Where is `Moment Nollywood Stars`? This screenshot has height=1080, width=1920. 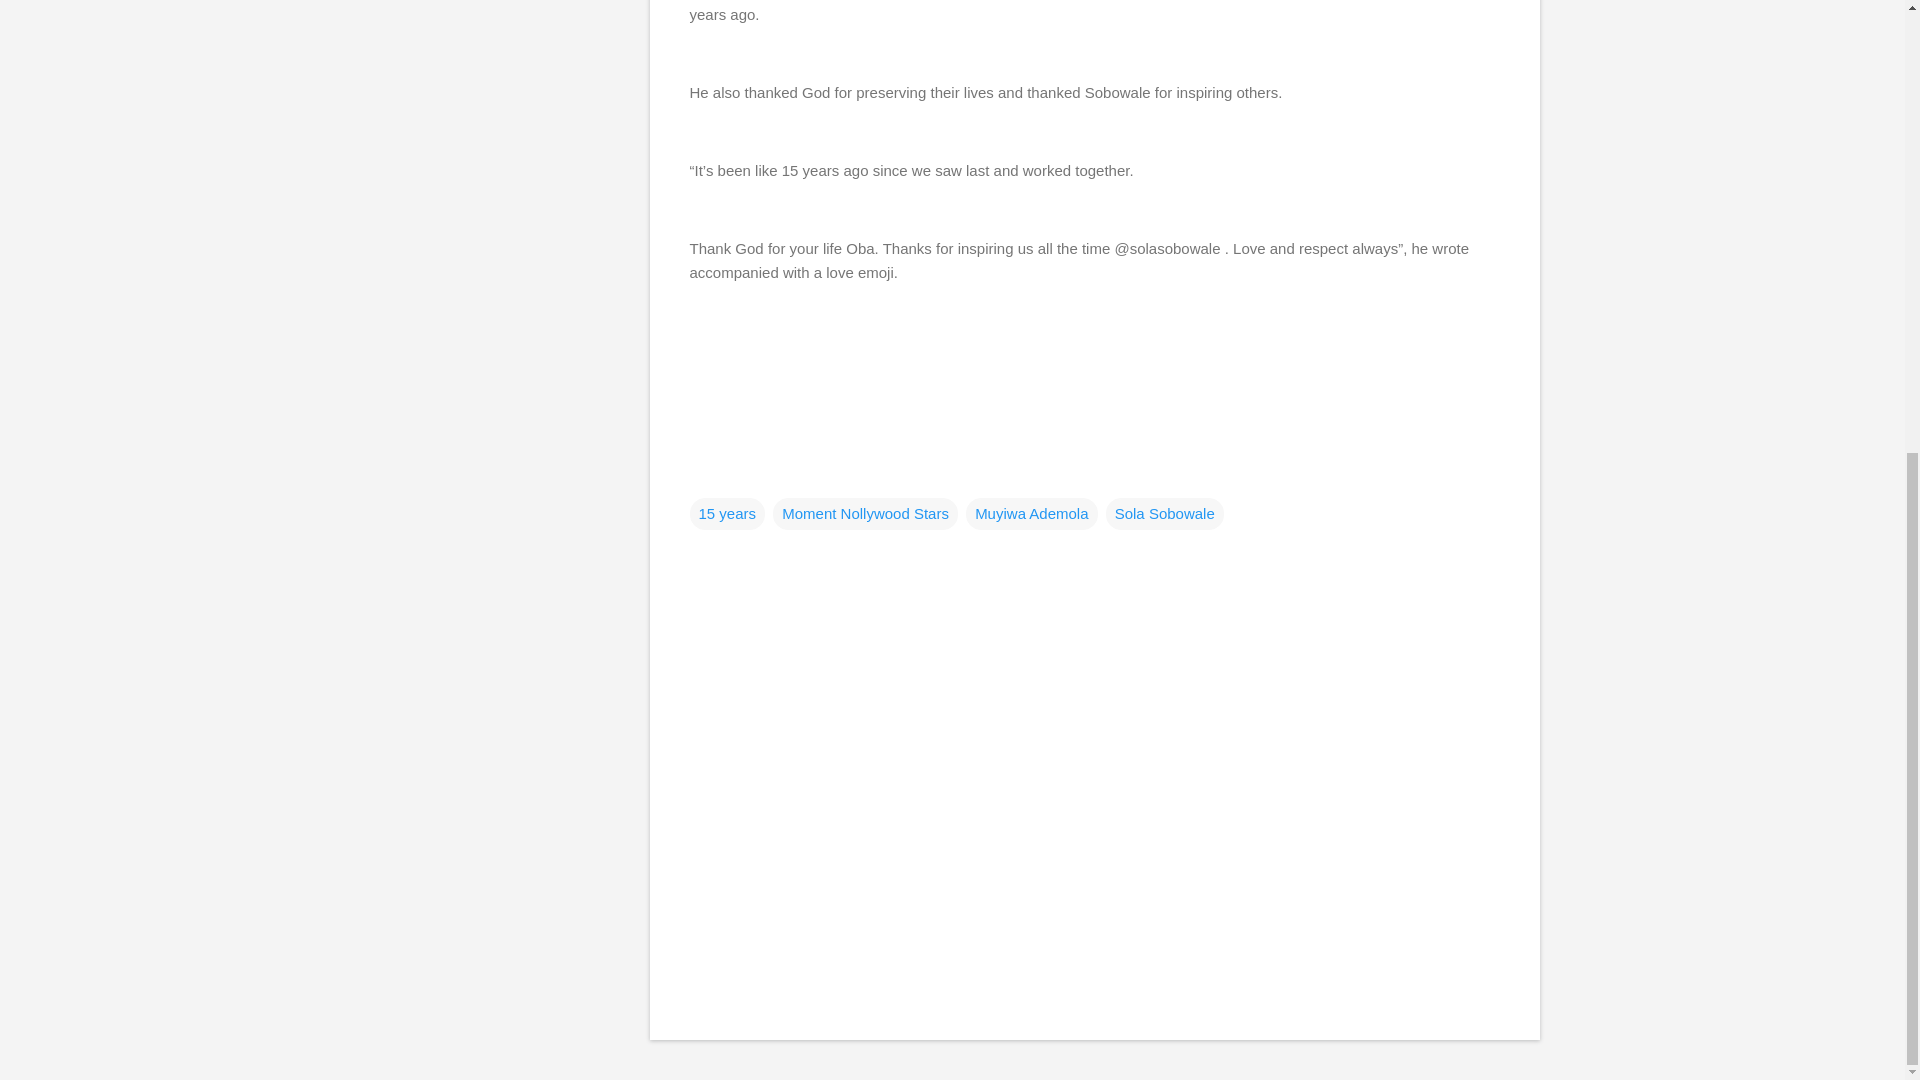
Moment Nollywood Stars is located at coordinates (866, 514).